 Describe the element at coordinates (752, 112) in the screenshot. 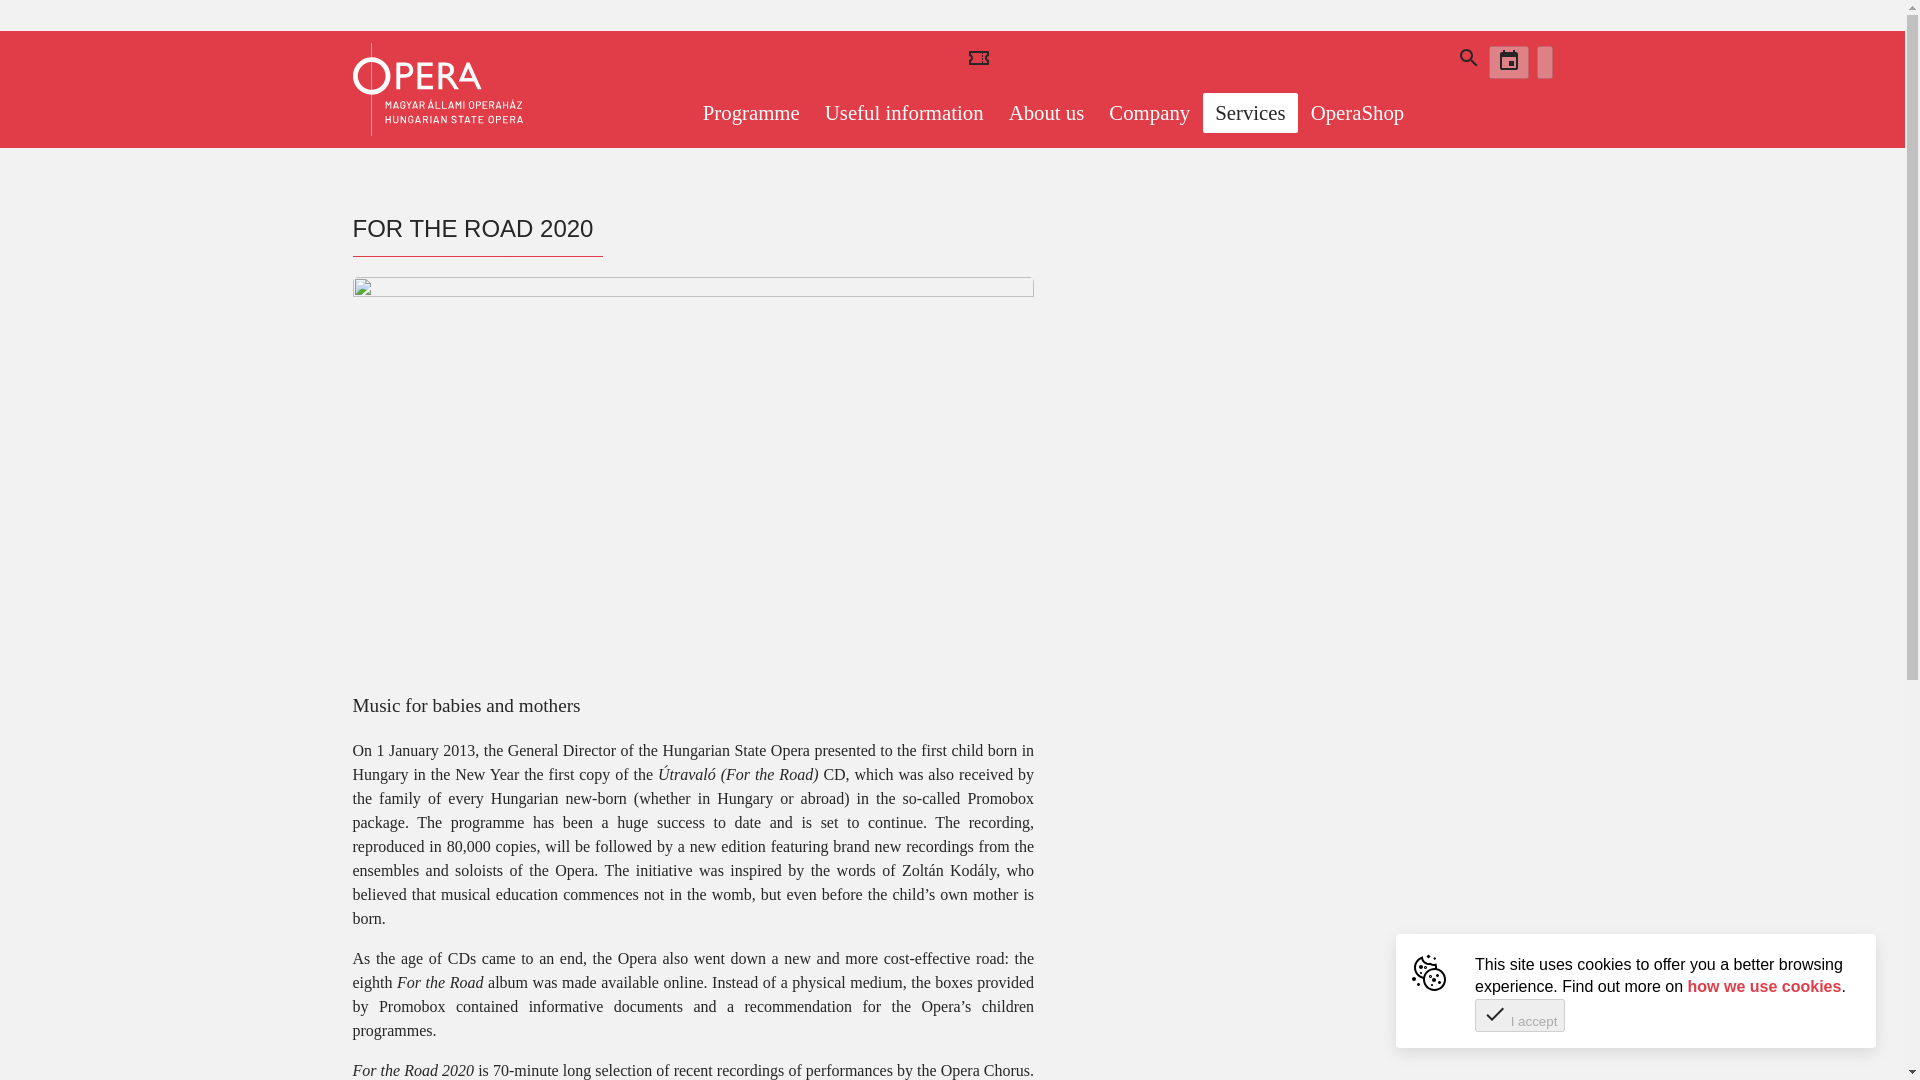

I see `Programme` at that location.